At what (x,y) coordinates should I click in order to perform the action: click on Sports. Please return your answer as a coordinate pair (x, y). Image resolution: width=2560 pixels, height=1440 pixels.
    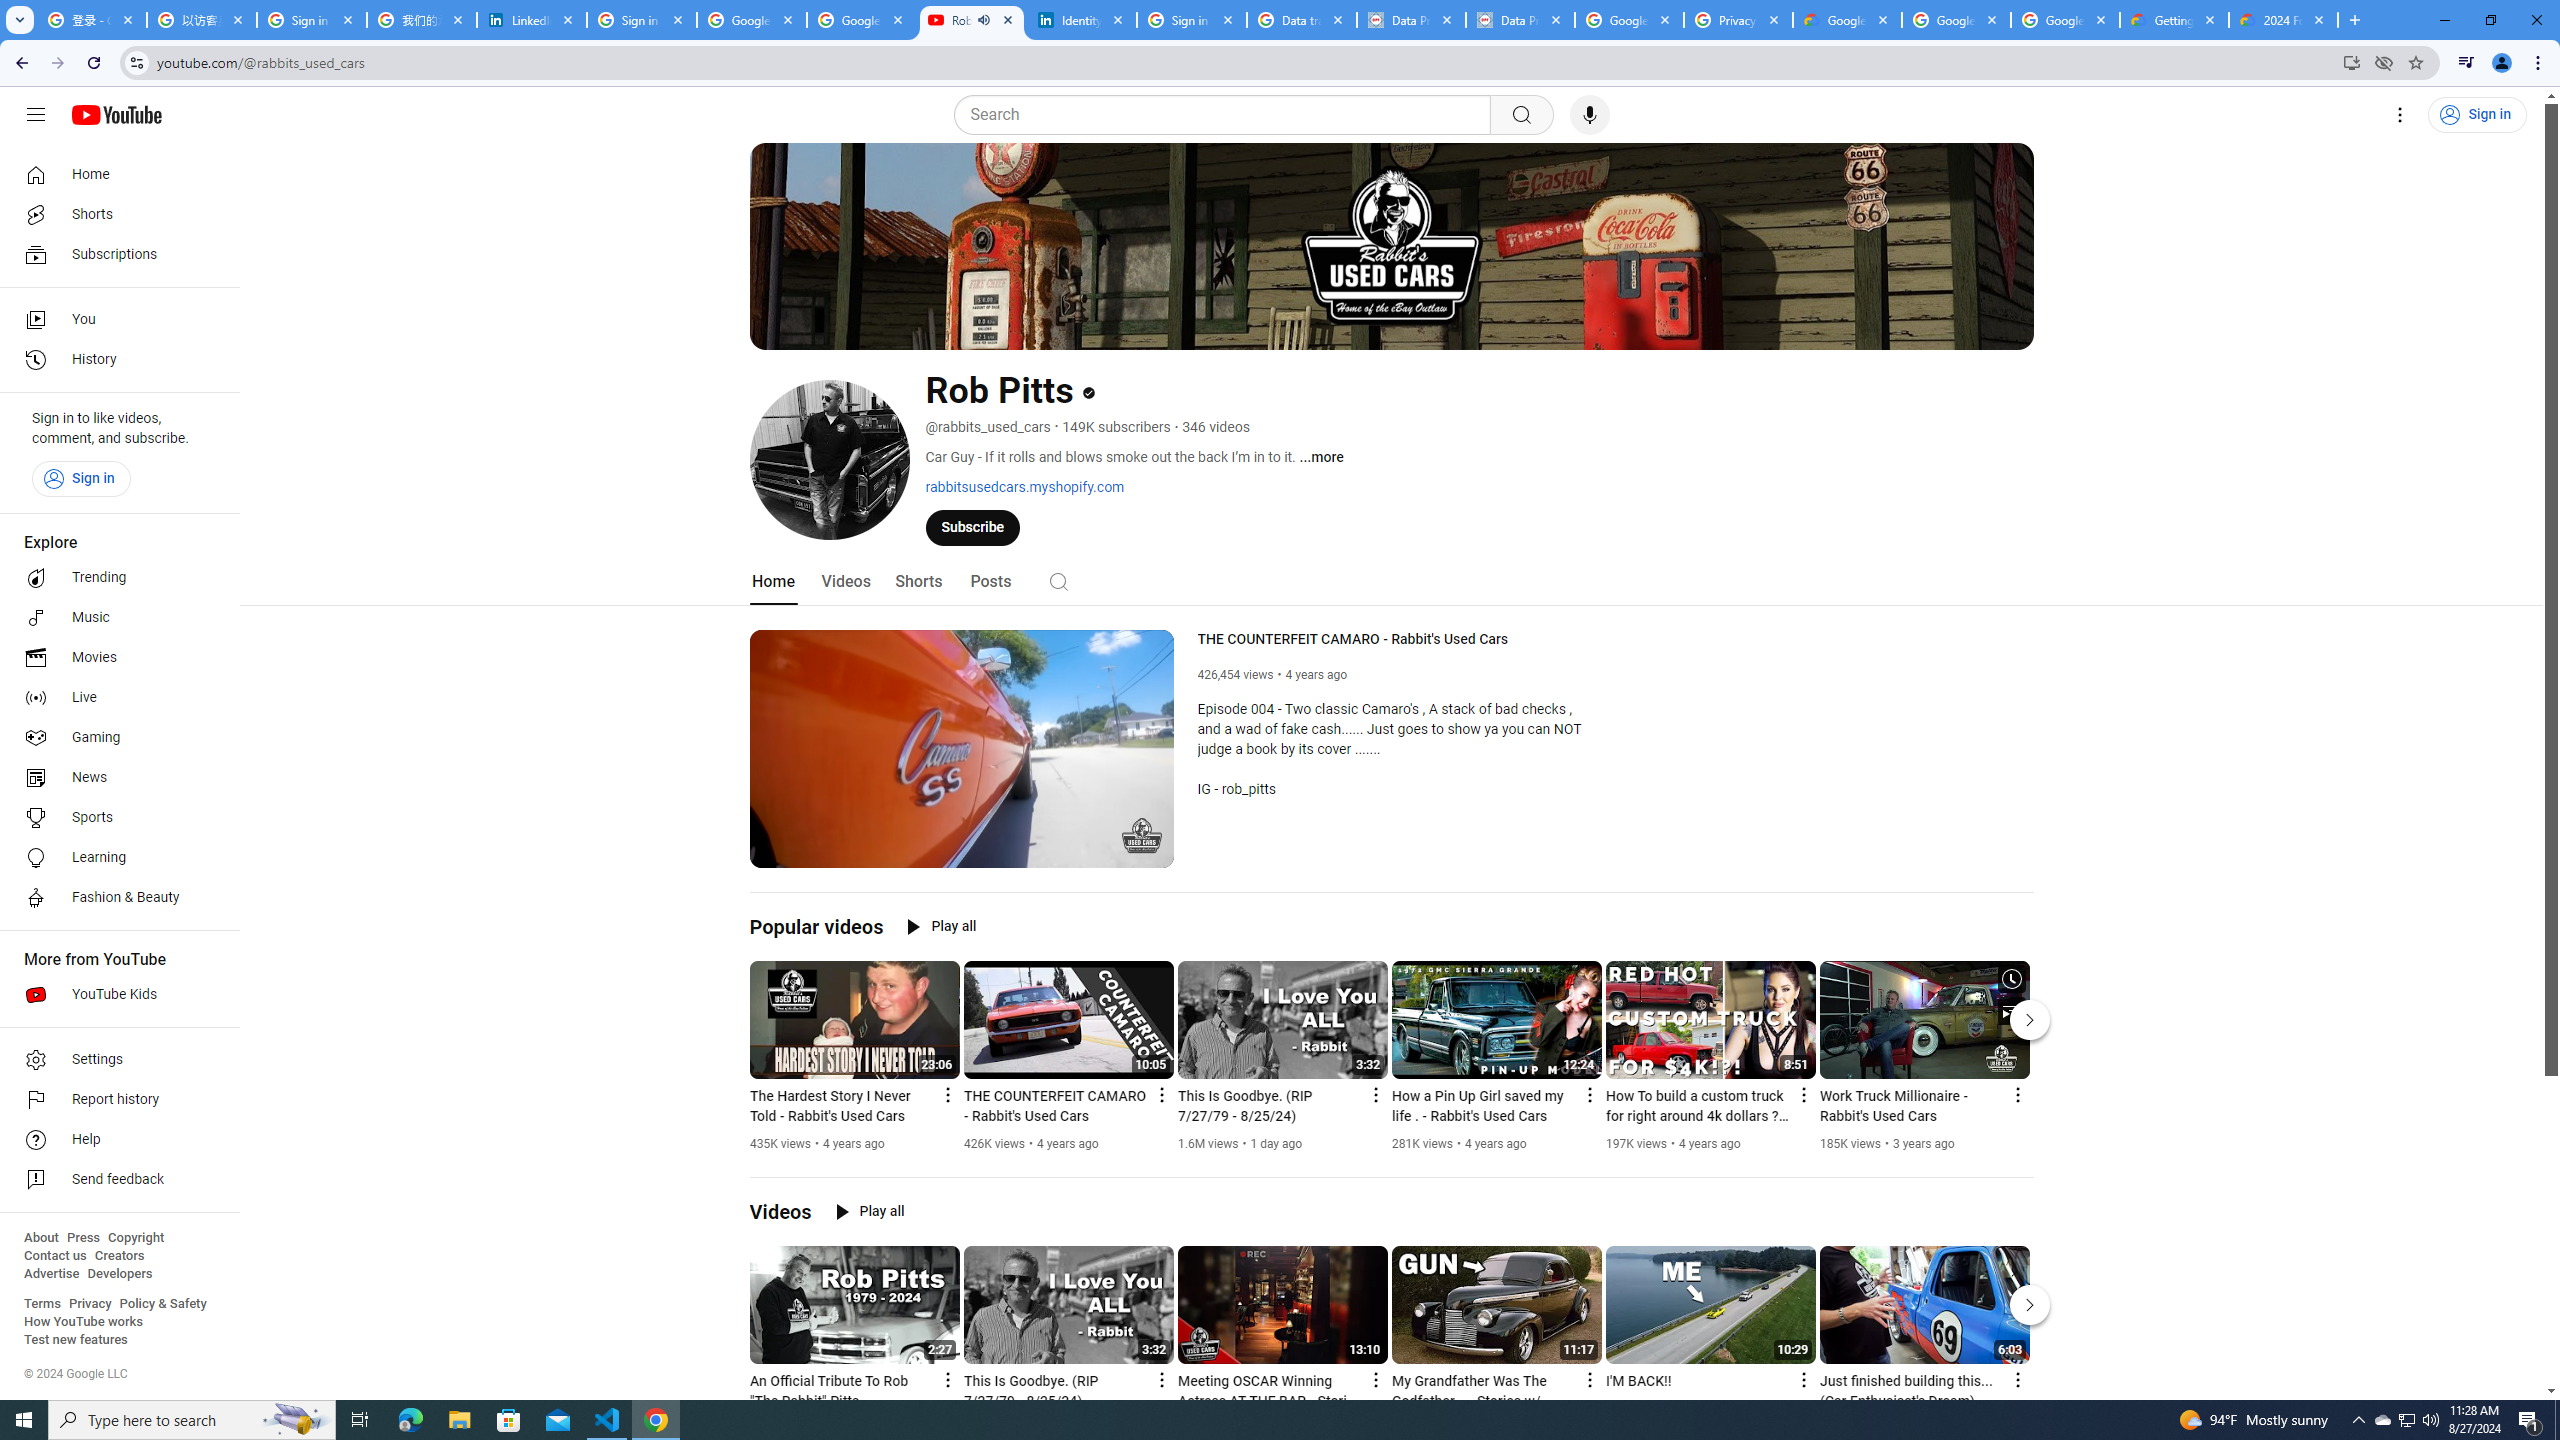
    Looking at the image, I should click on (114, 818).